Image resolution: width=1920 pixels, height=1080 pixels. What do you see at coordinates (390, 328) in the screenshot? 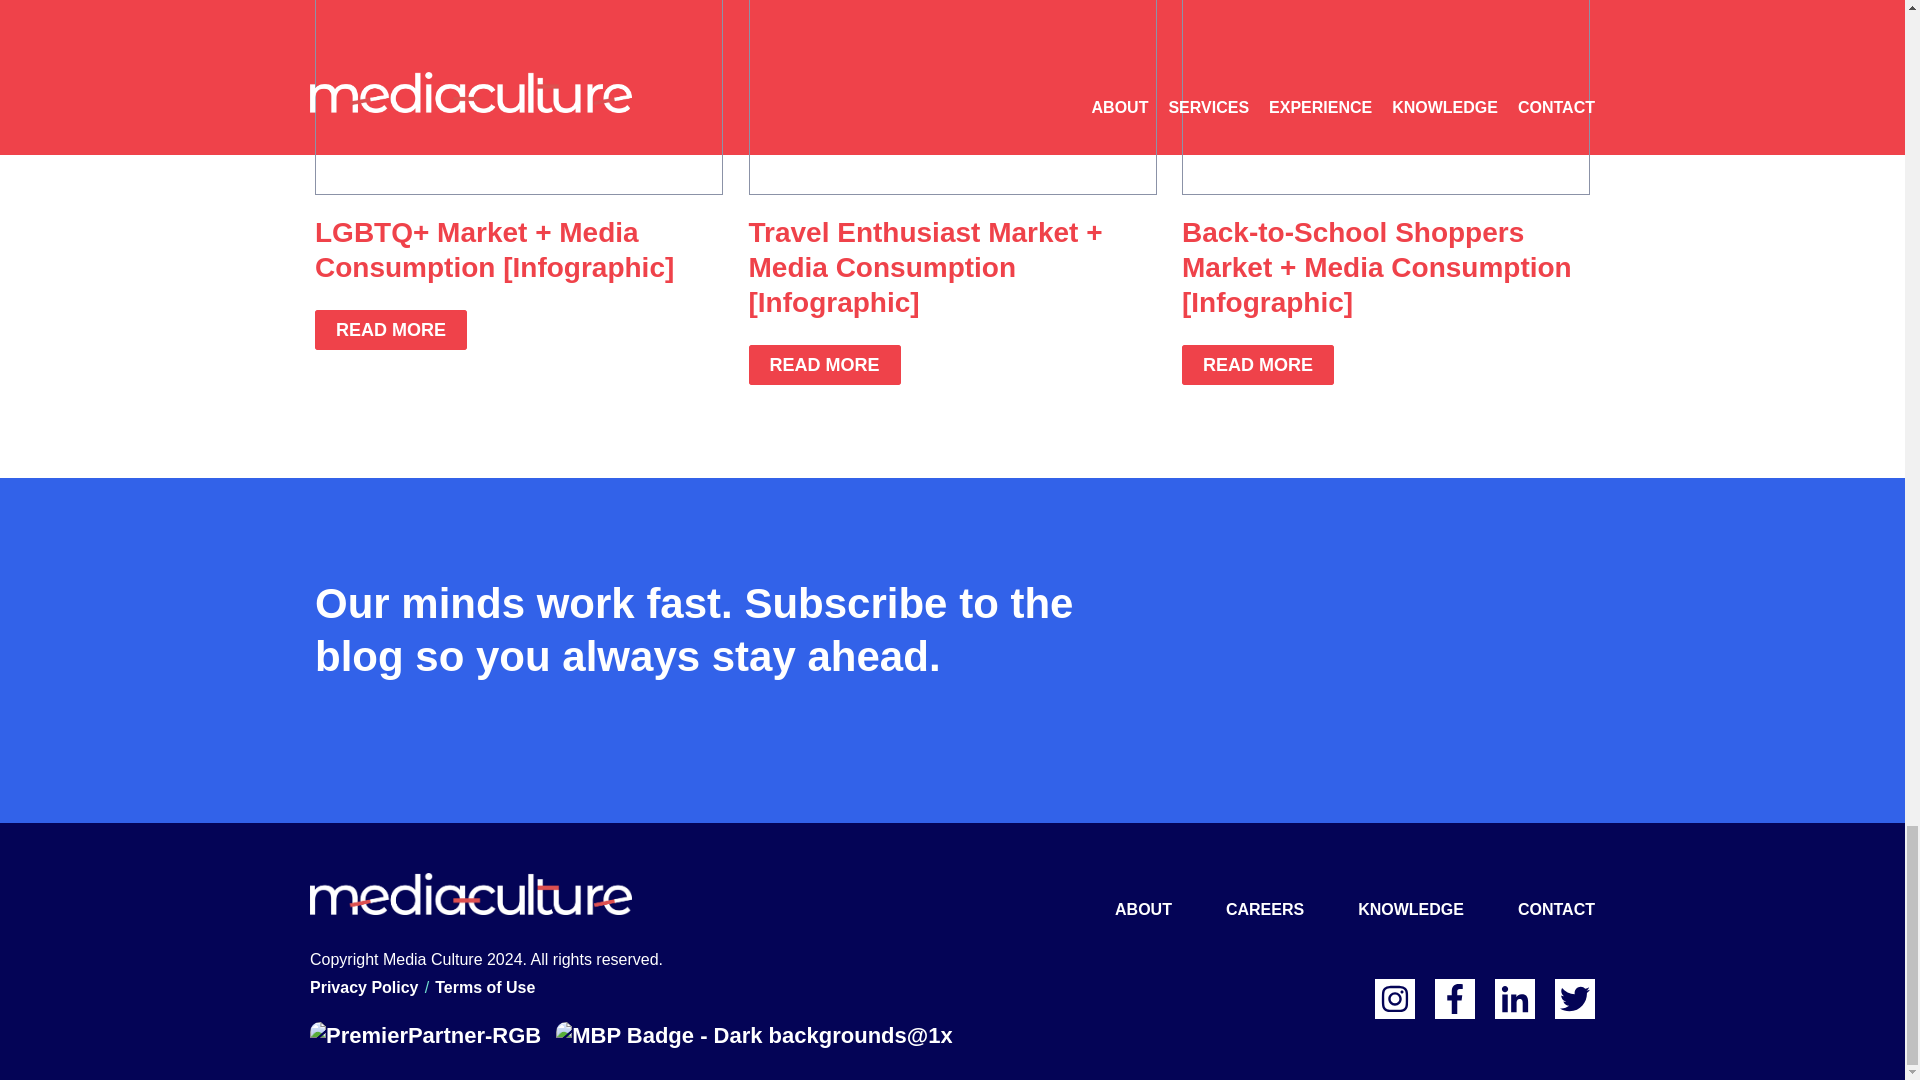
I see `READ MORE` at bounding box center [390, 328].